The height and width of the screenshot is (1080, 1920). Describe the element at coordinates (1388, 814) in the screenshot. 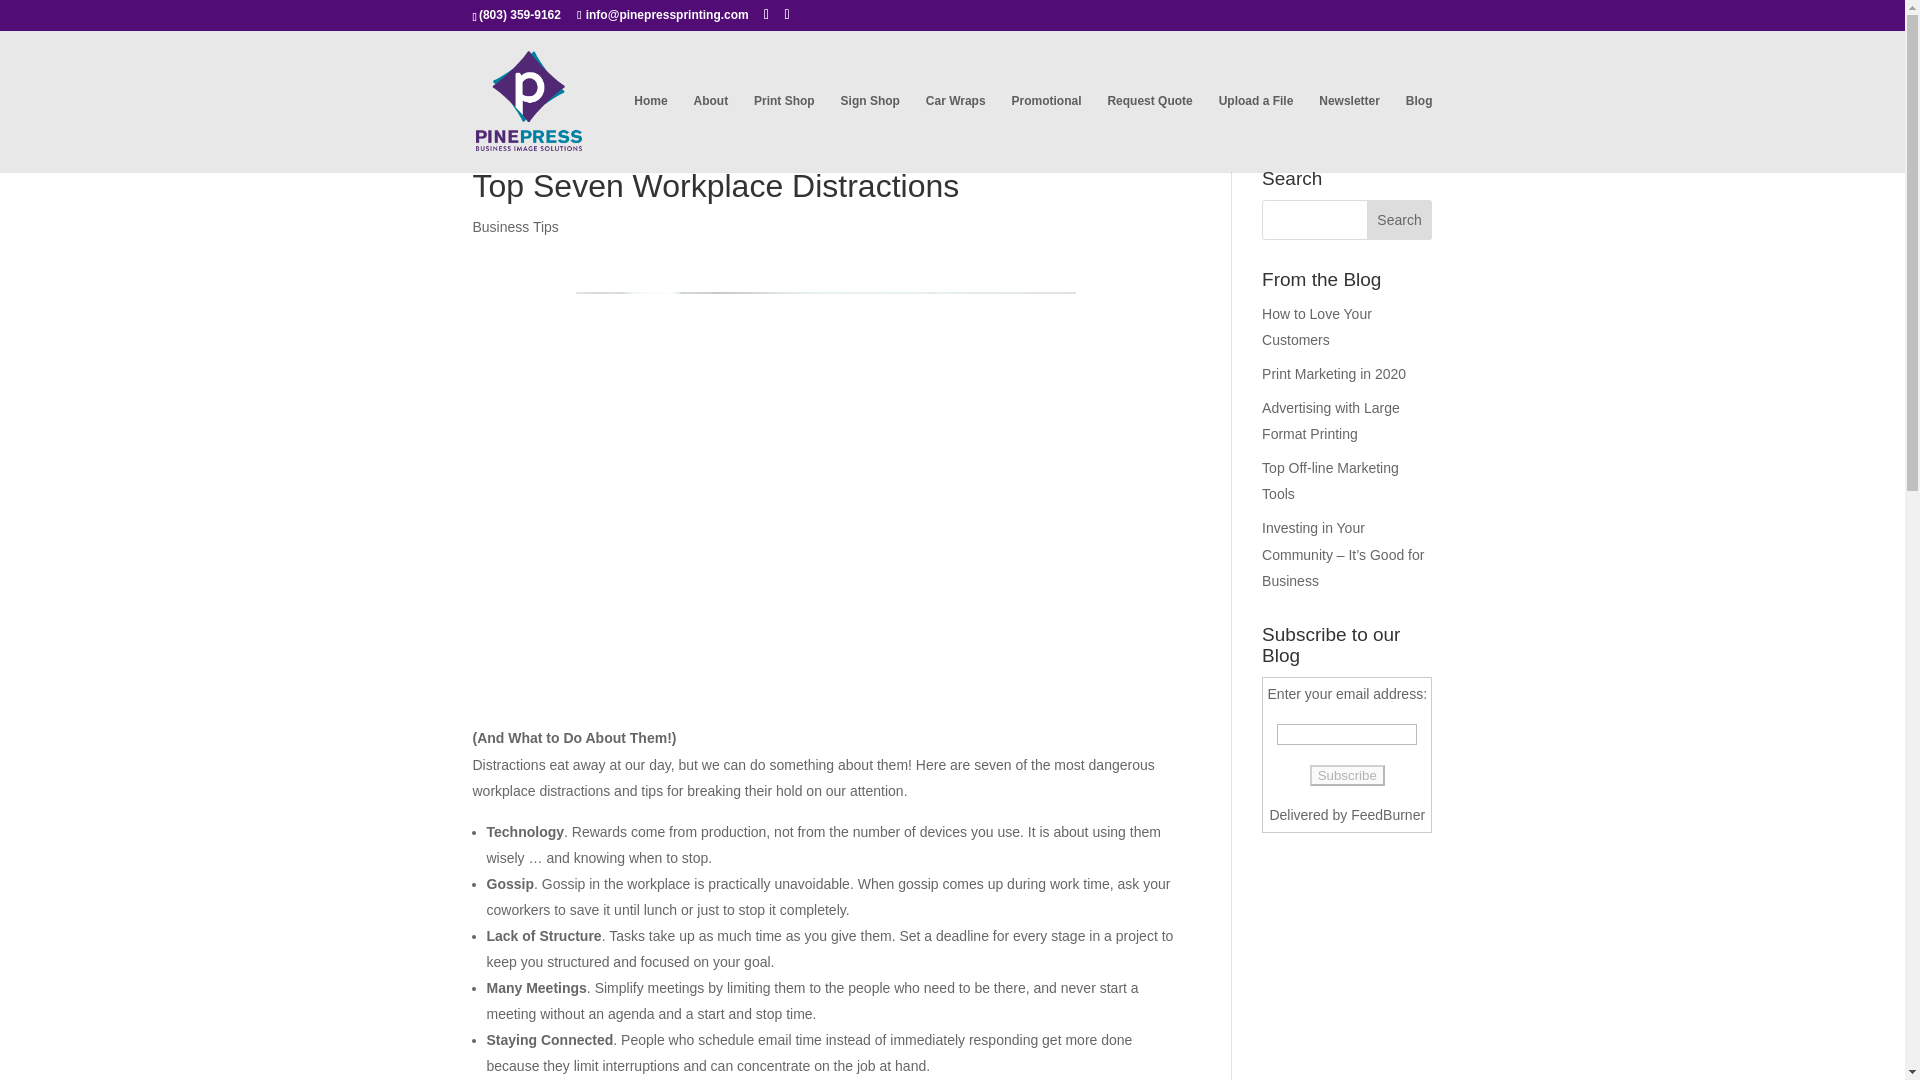

I see `FeedBurner` at that location.